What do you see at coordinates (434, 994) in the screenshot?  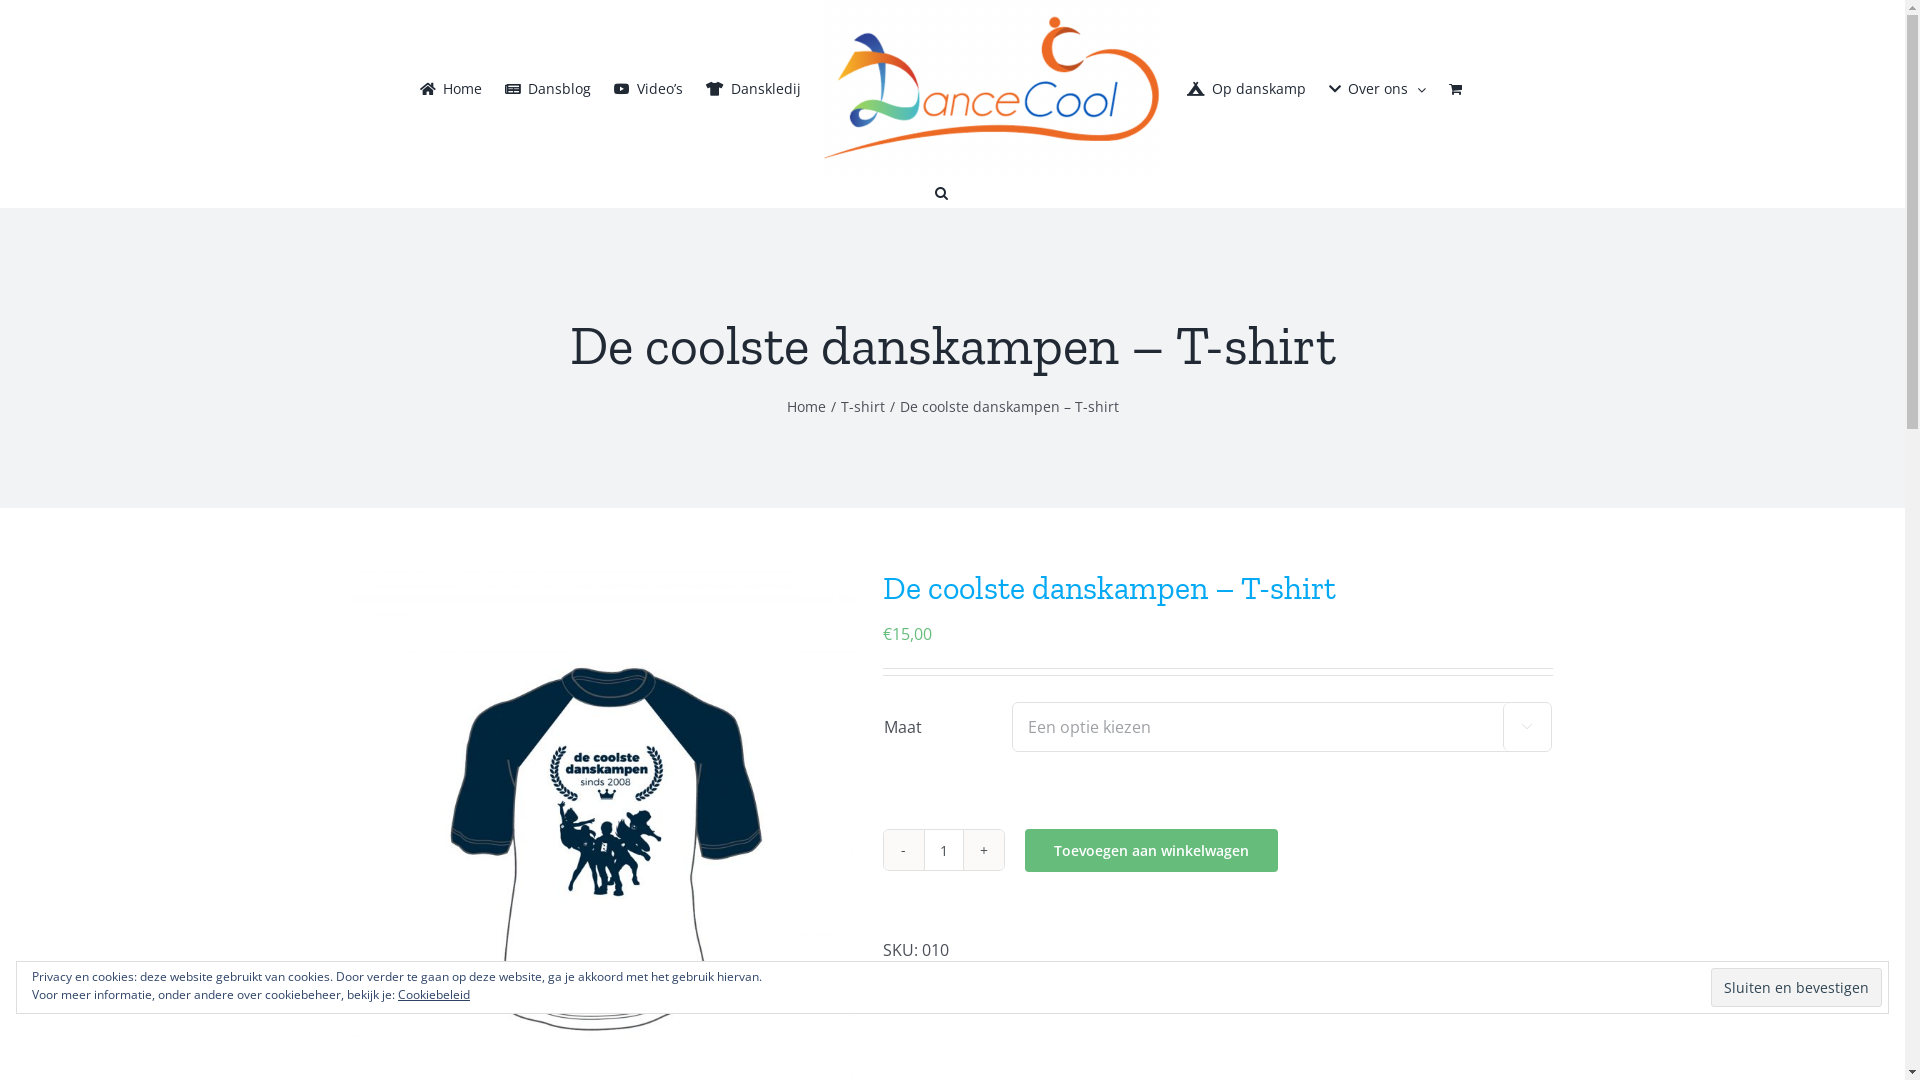 I see `Cookiebeleid` at bounding box center [434, 994].